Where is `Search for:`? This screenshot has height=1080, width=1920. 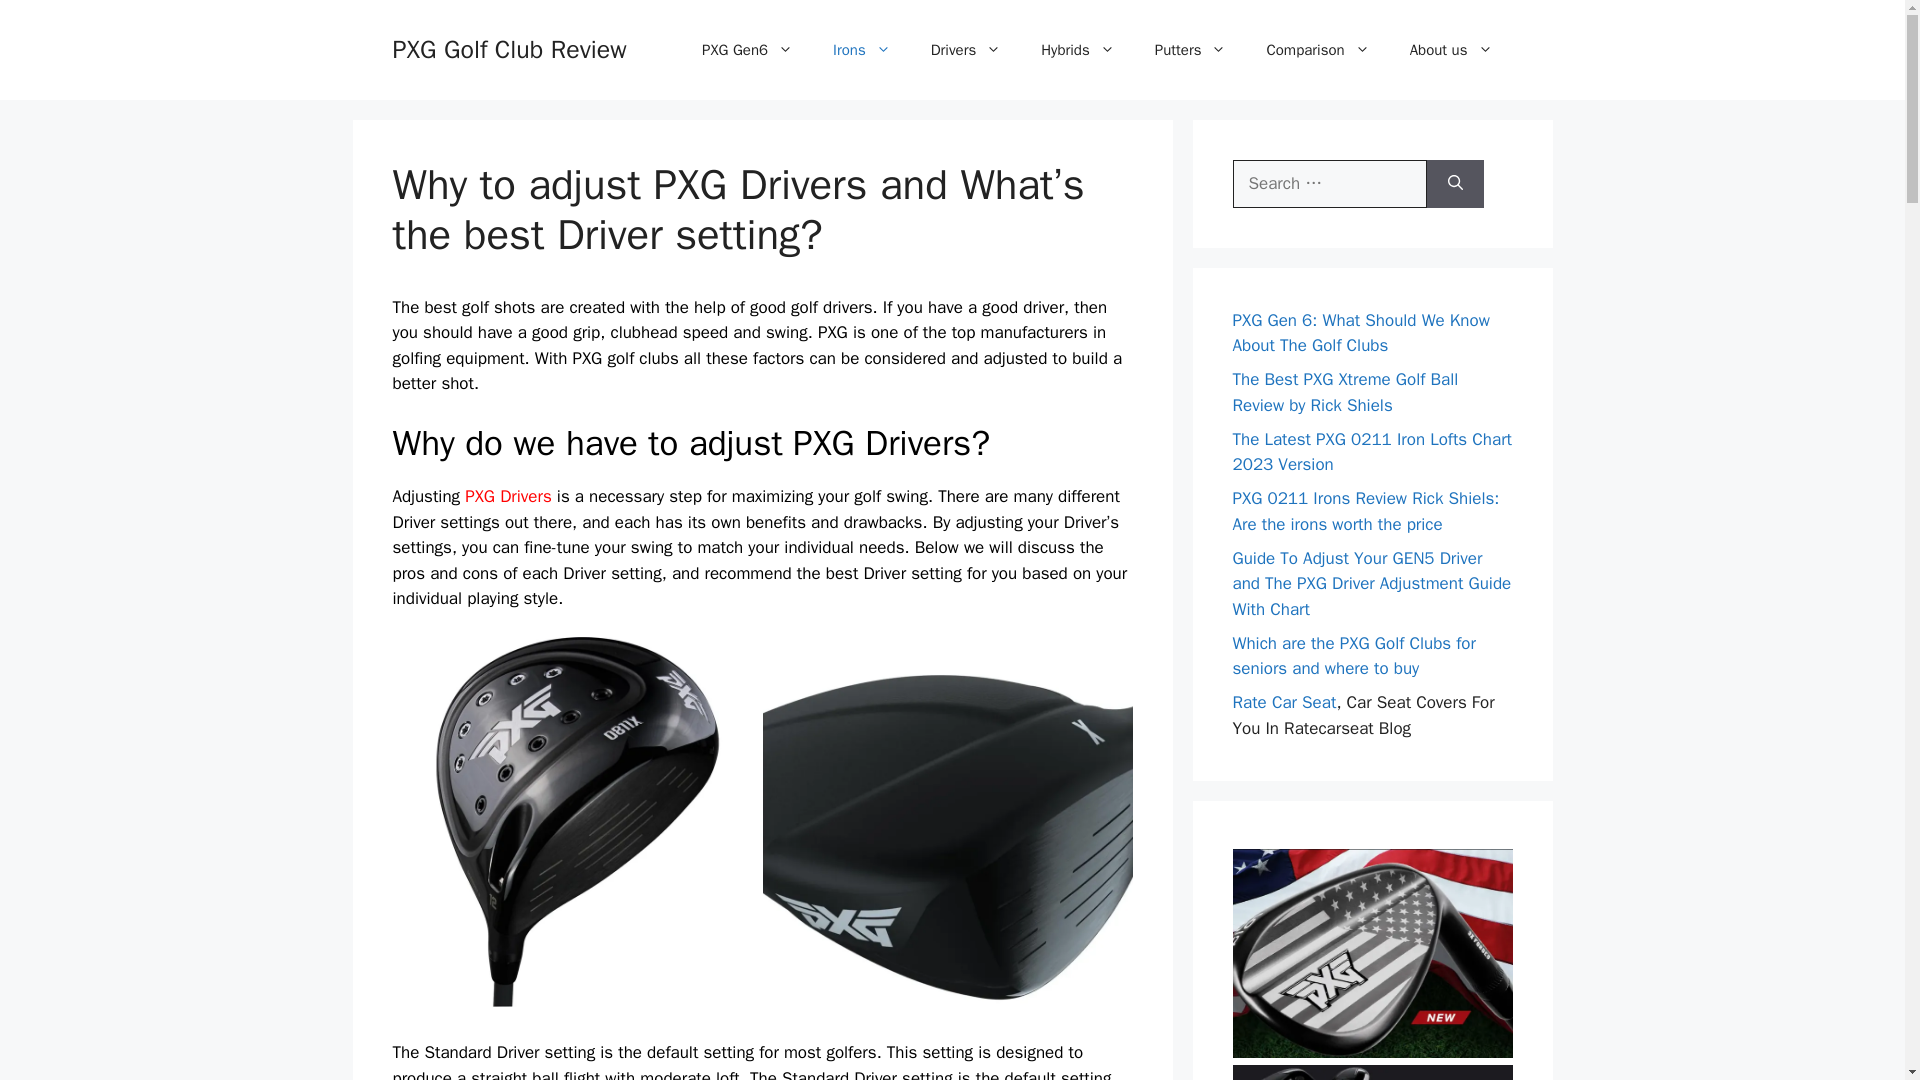
Search for: is located at coordinates (1329, 184).